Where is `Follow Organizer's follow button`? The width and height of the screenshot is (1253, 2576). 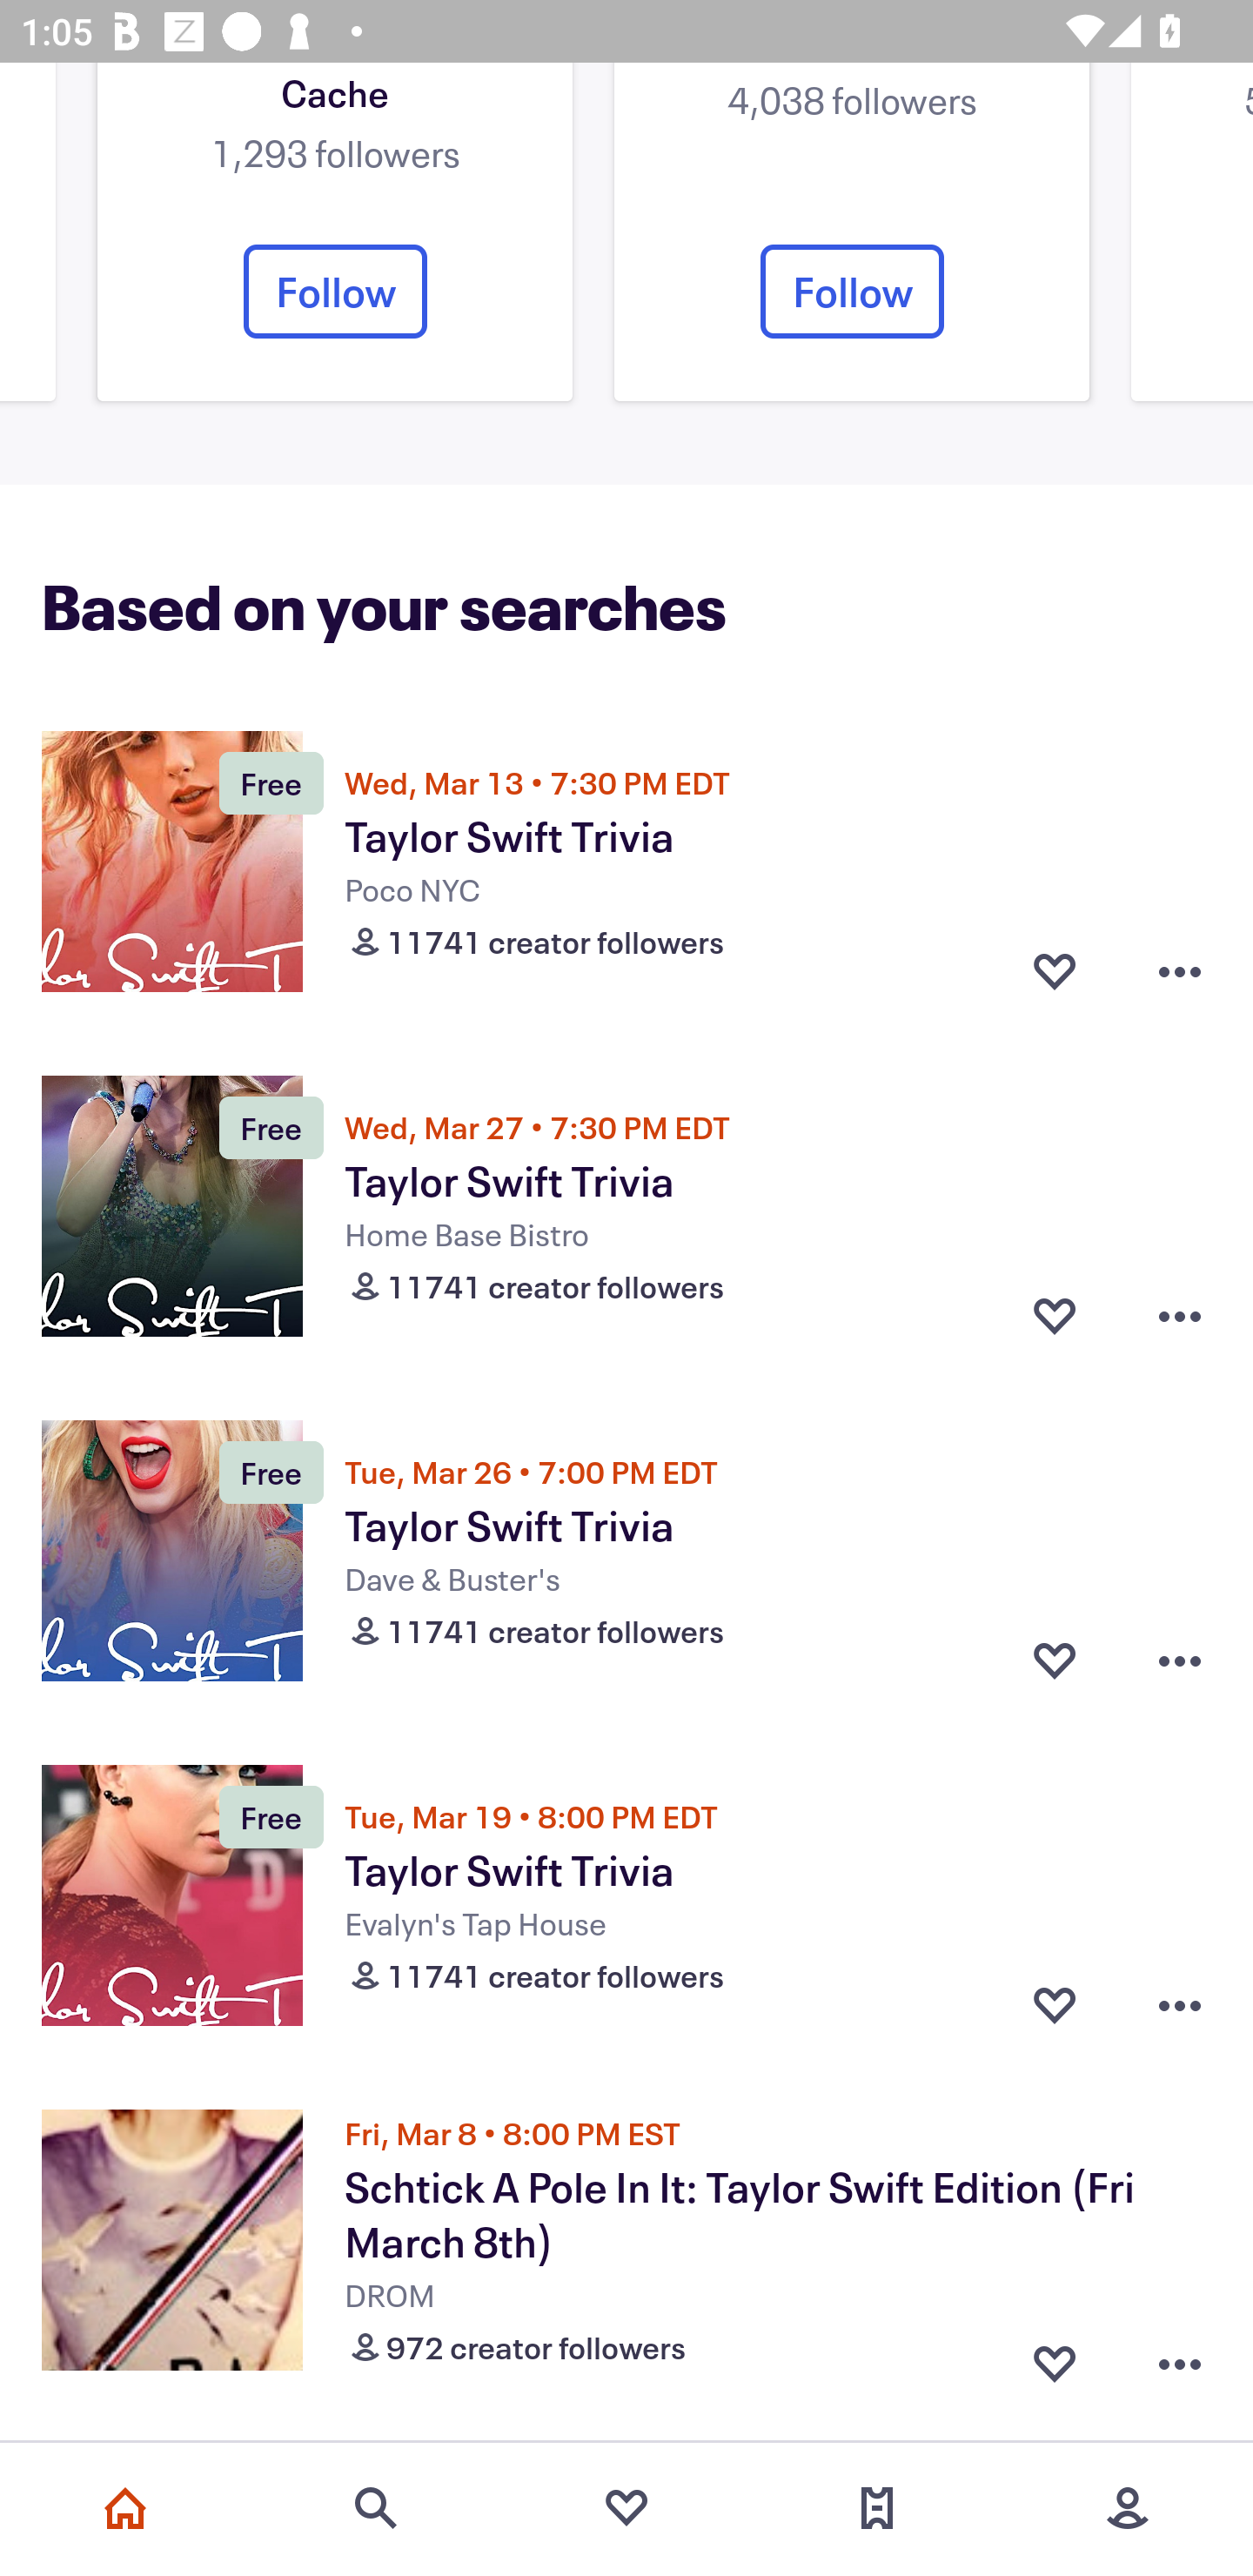
Follow Organizer's follow button is located at coordinates (852, 291).